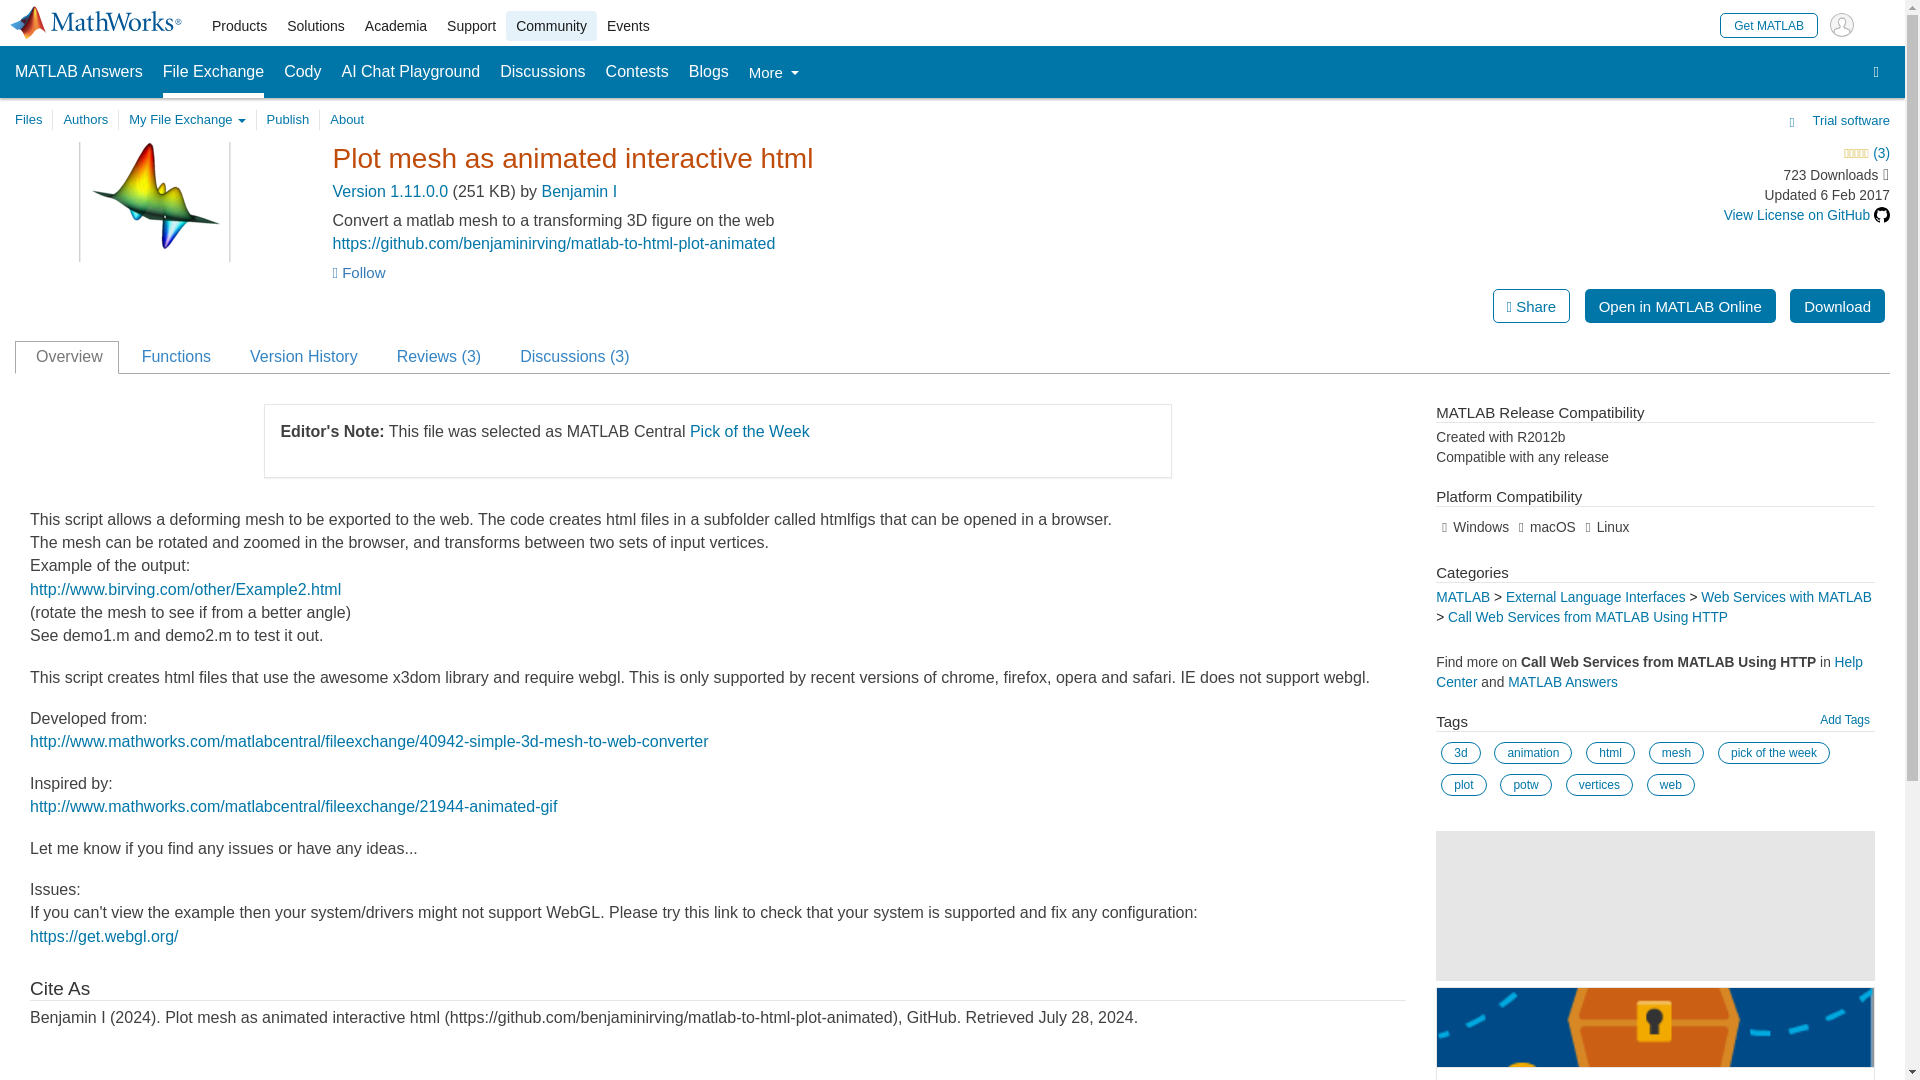 Image resolution: width=1920 pixels, height=1080 pixels. Describe the element at coordinates (542, 72) in the screenshot. I see `Discussions` at that location.